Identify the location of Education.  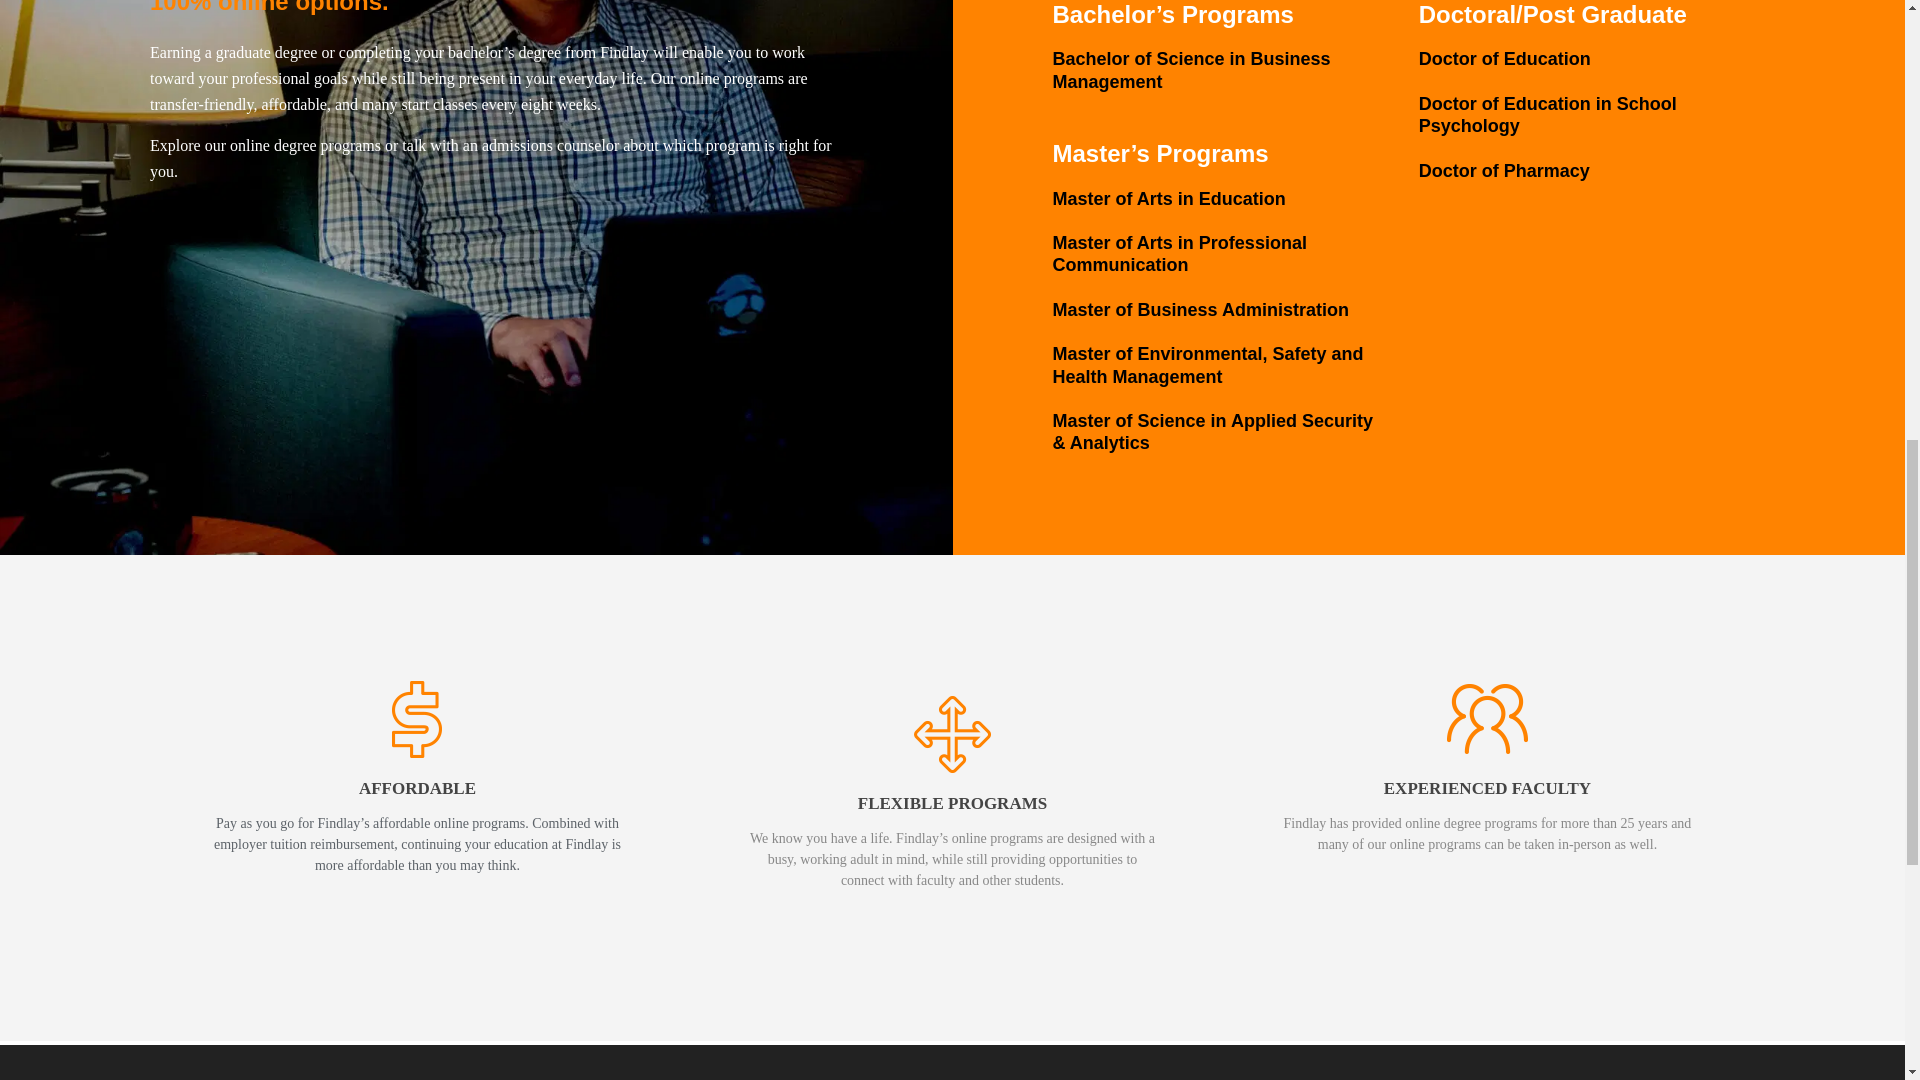
(1168, 199).